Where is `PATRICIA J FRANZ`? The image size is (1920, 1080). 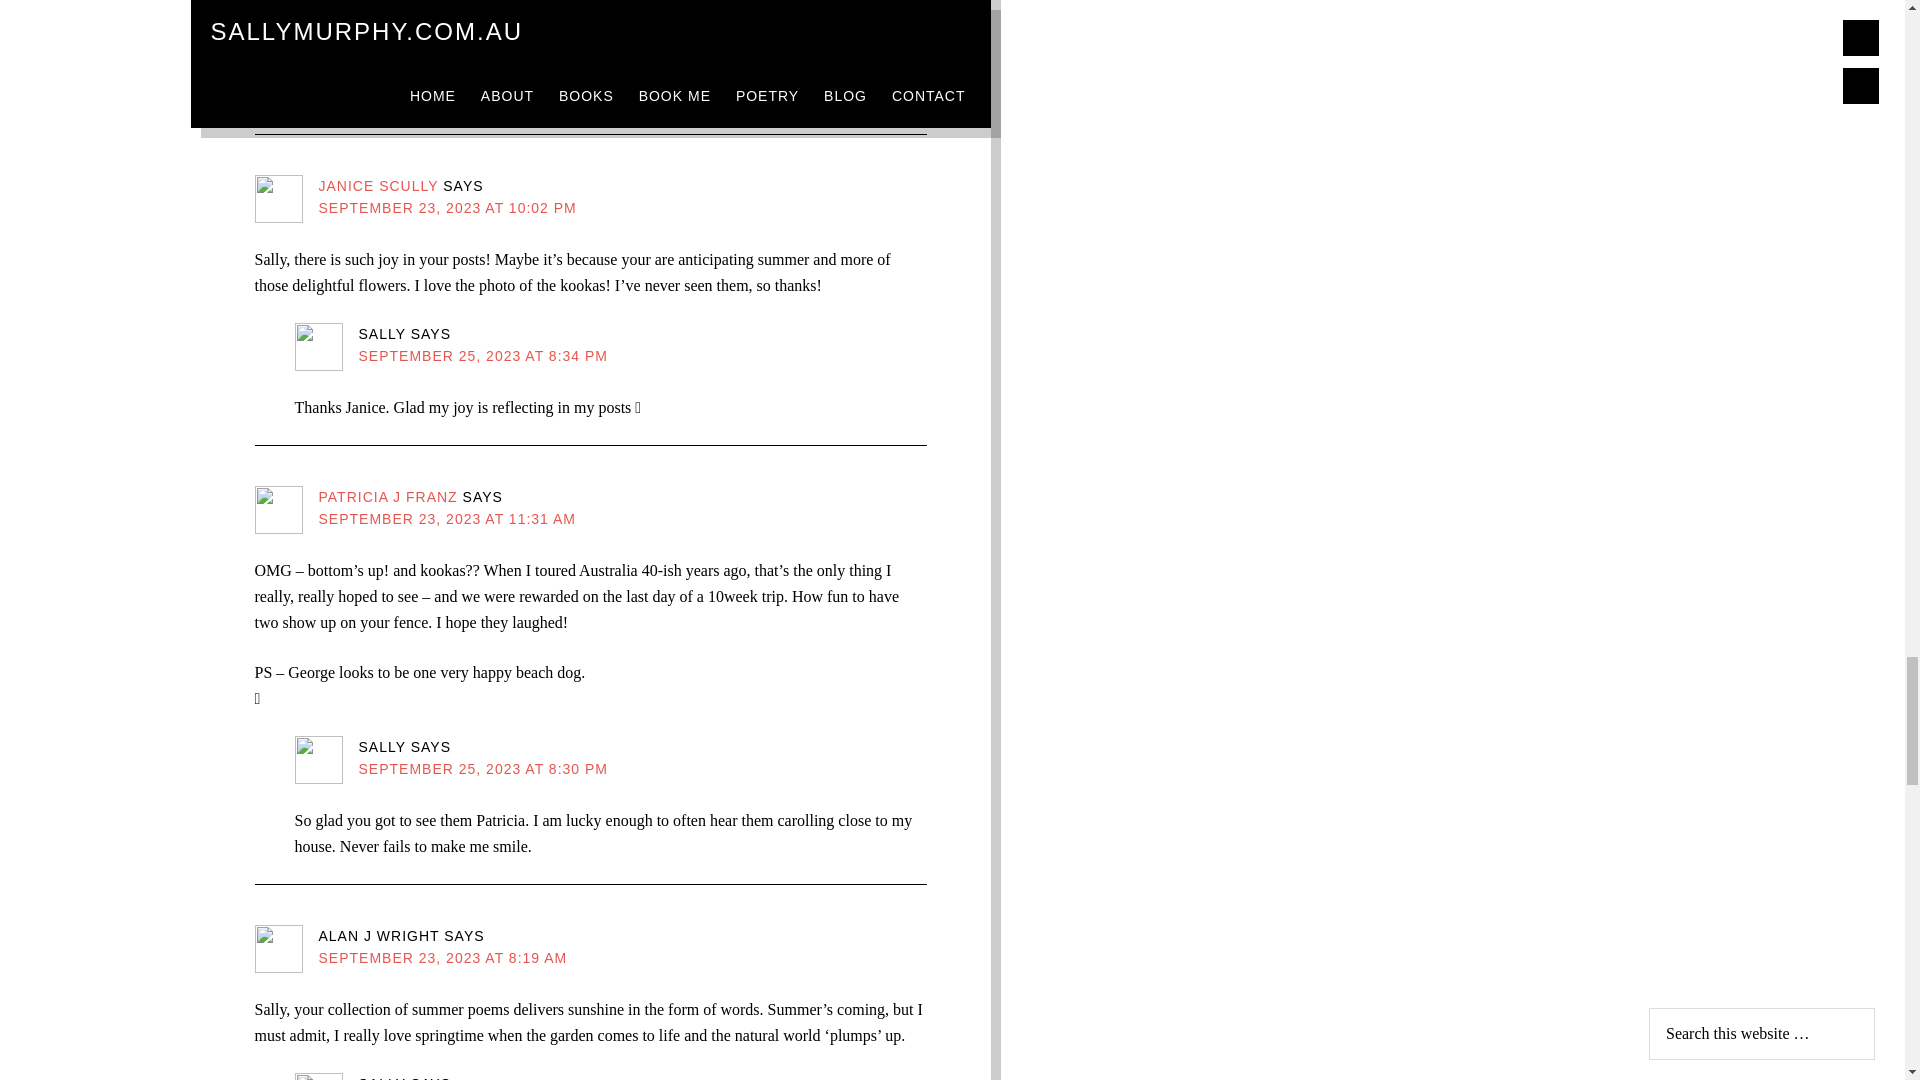 PATRICIA J FRANZ is located at coordinates (387, 497).